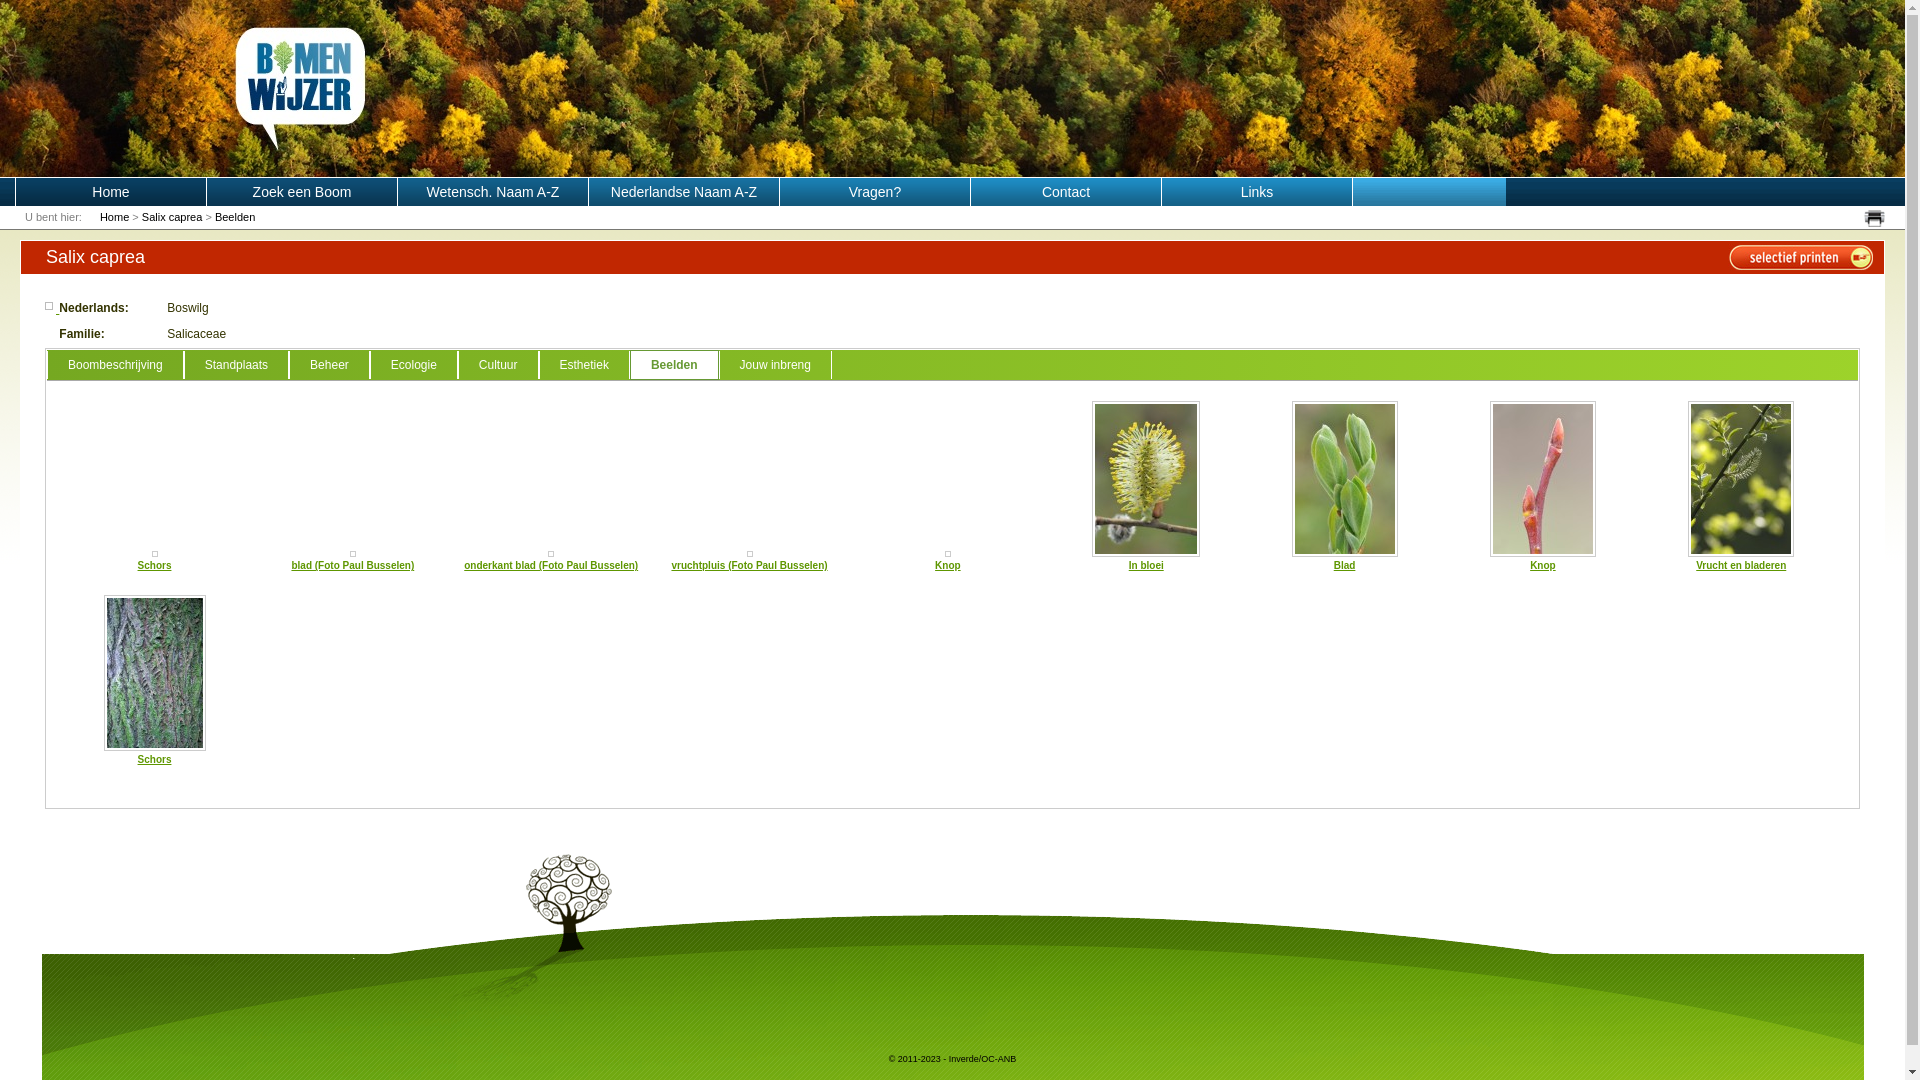  I want to click on Ecologie, so click(414, 365).